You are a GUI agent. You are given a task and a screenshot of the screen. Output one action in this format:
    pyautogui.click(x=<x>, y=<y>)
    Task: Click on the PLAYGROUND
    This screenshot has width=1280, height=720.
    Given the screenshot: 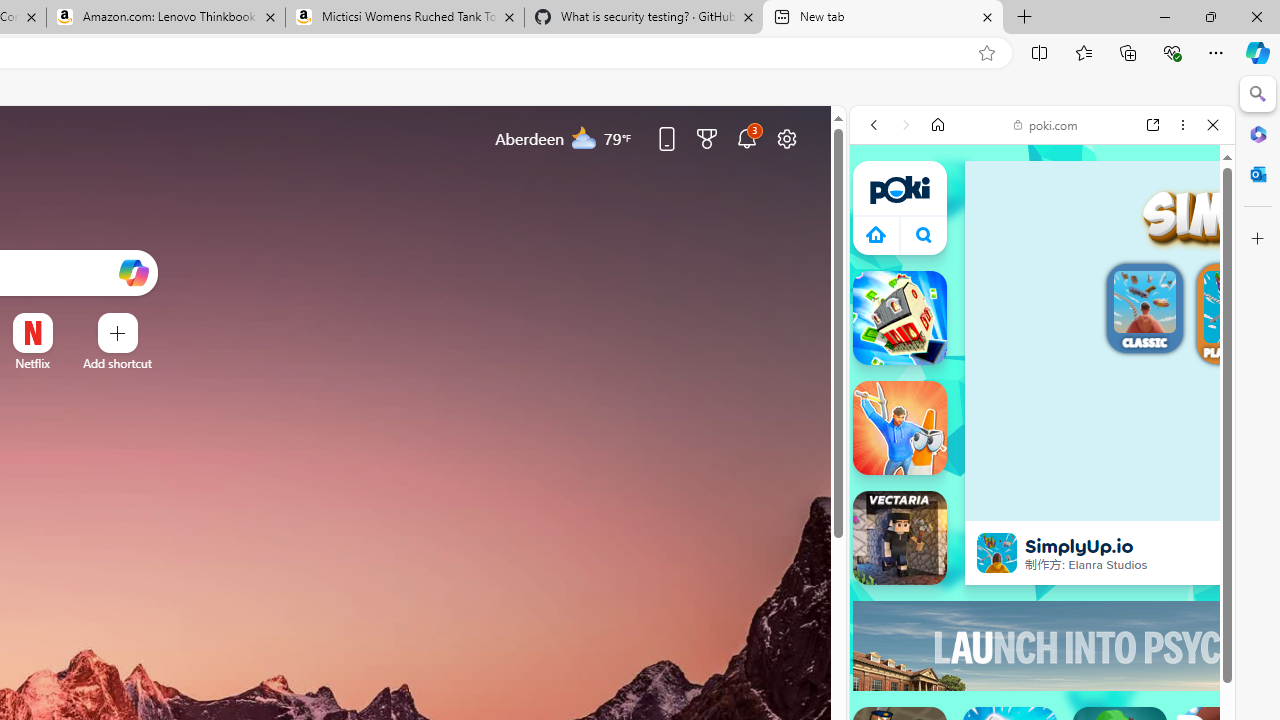 What is the action you would take?
    pyautogui.click(x=1240, y=317)
    